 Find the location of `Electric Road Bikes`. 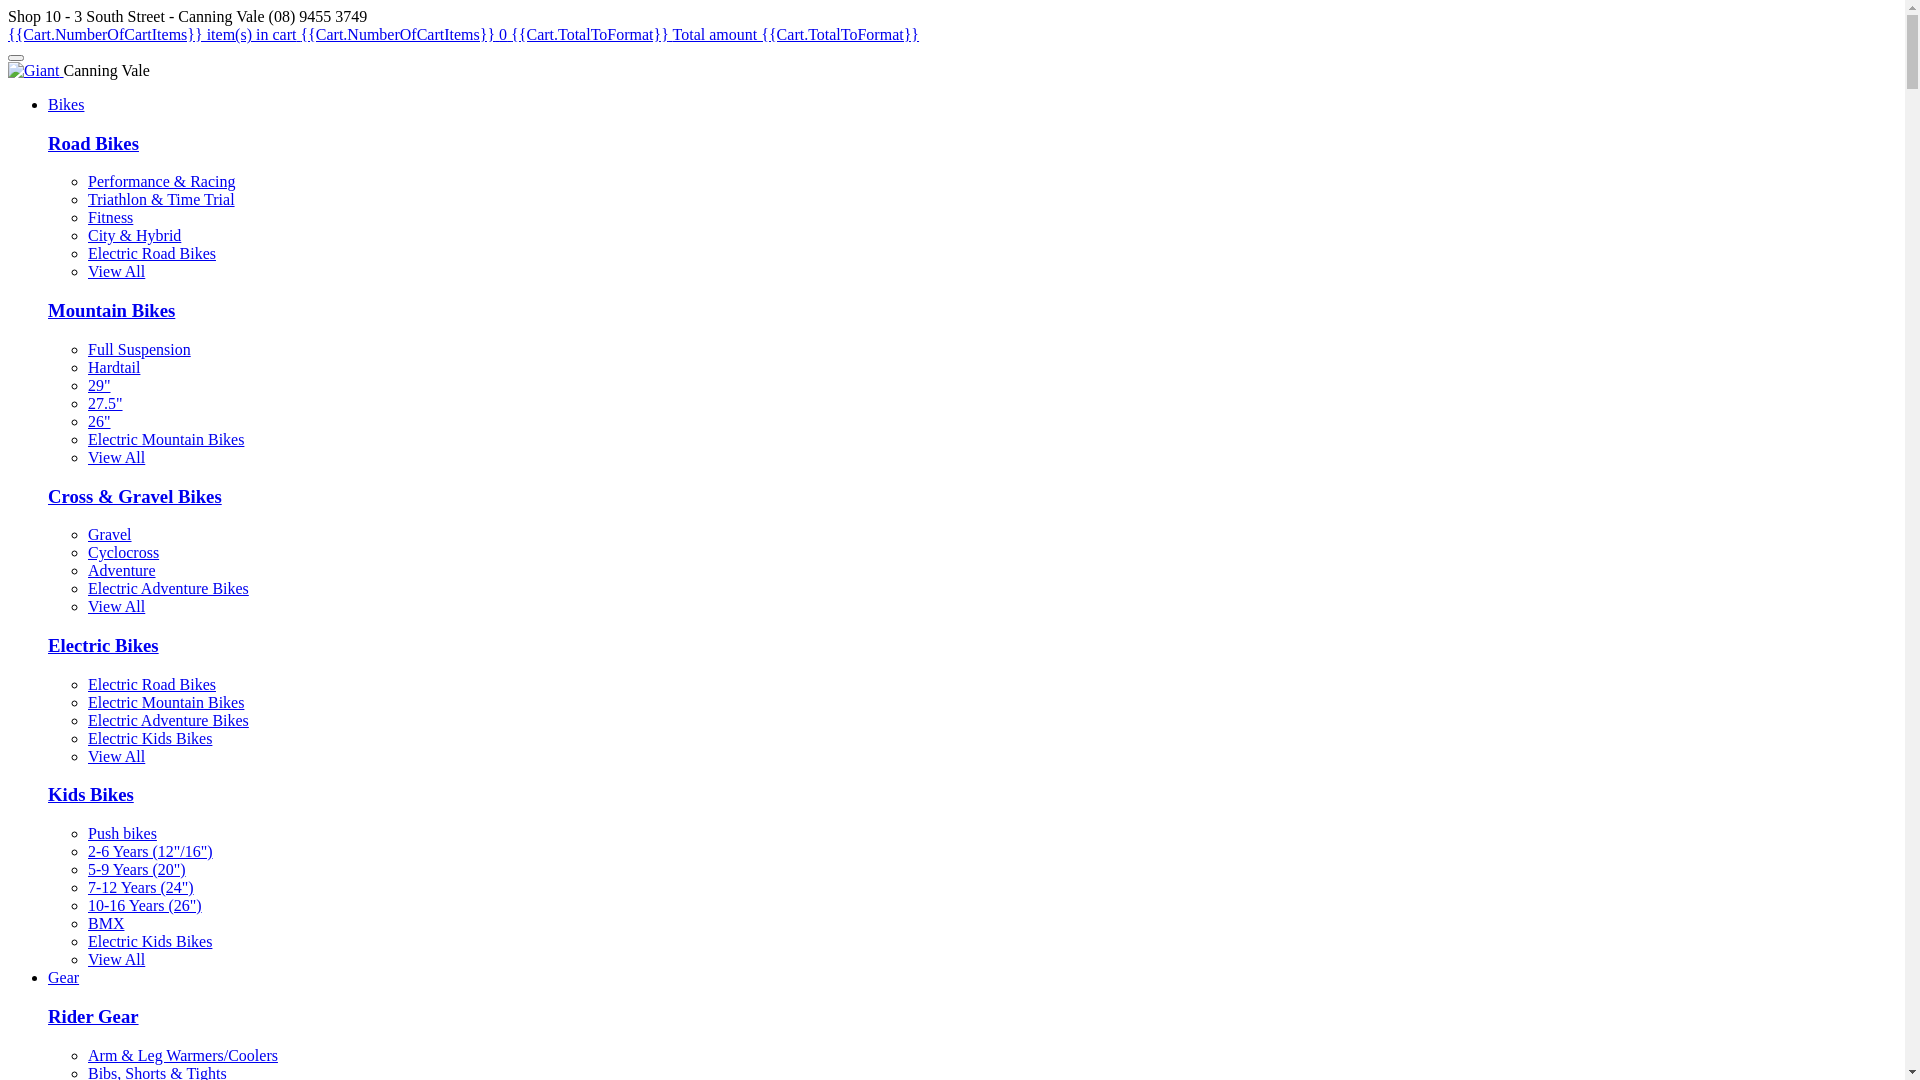

Electric Road Bikes is located at coordinates (152, 254).